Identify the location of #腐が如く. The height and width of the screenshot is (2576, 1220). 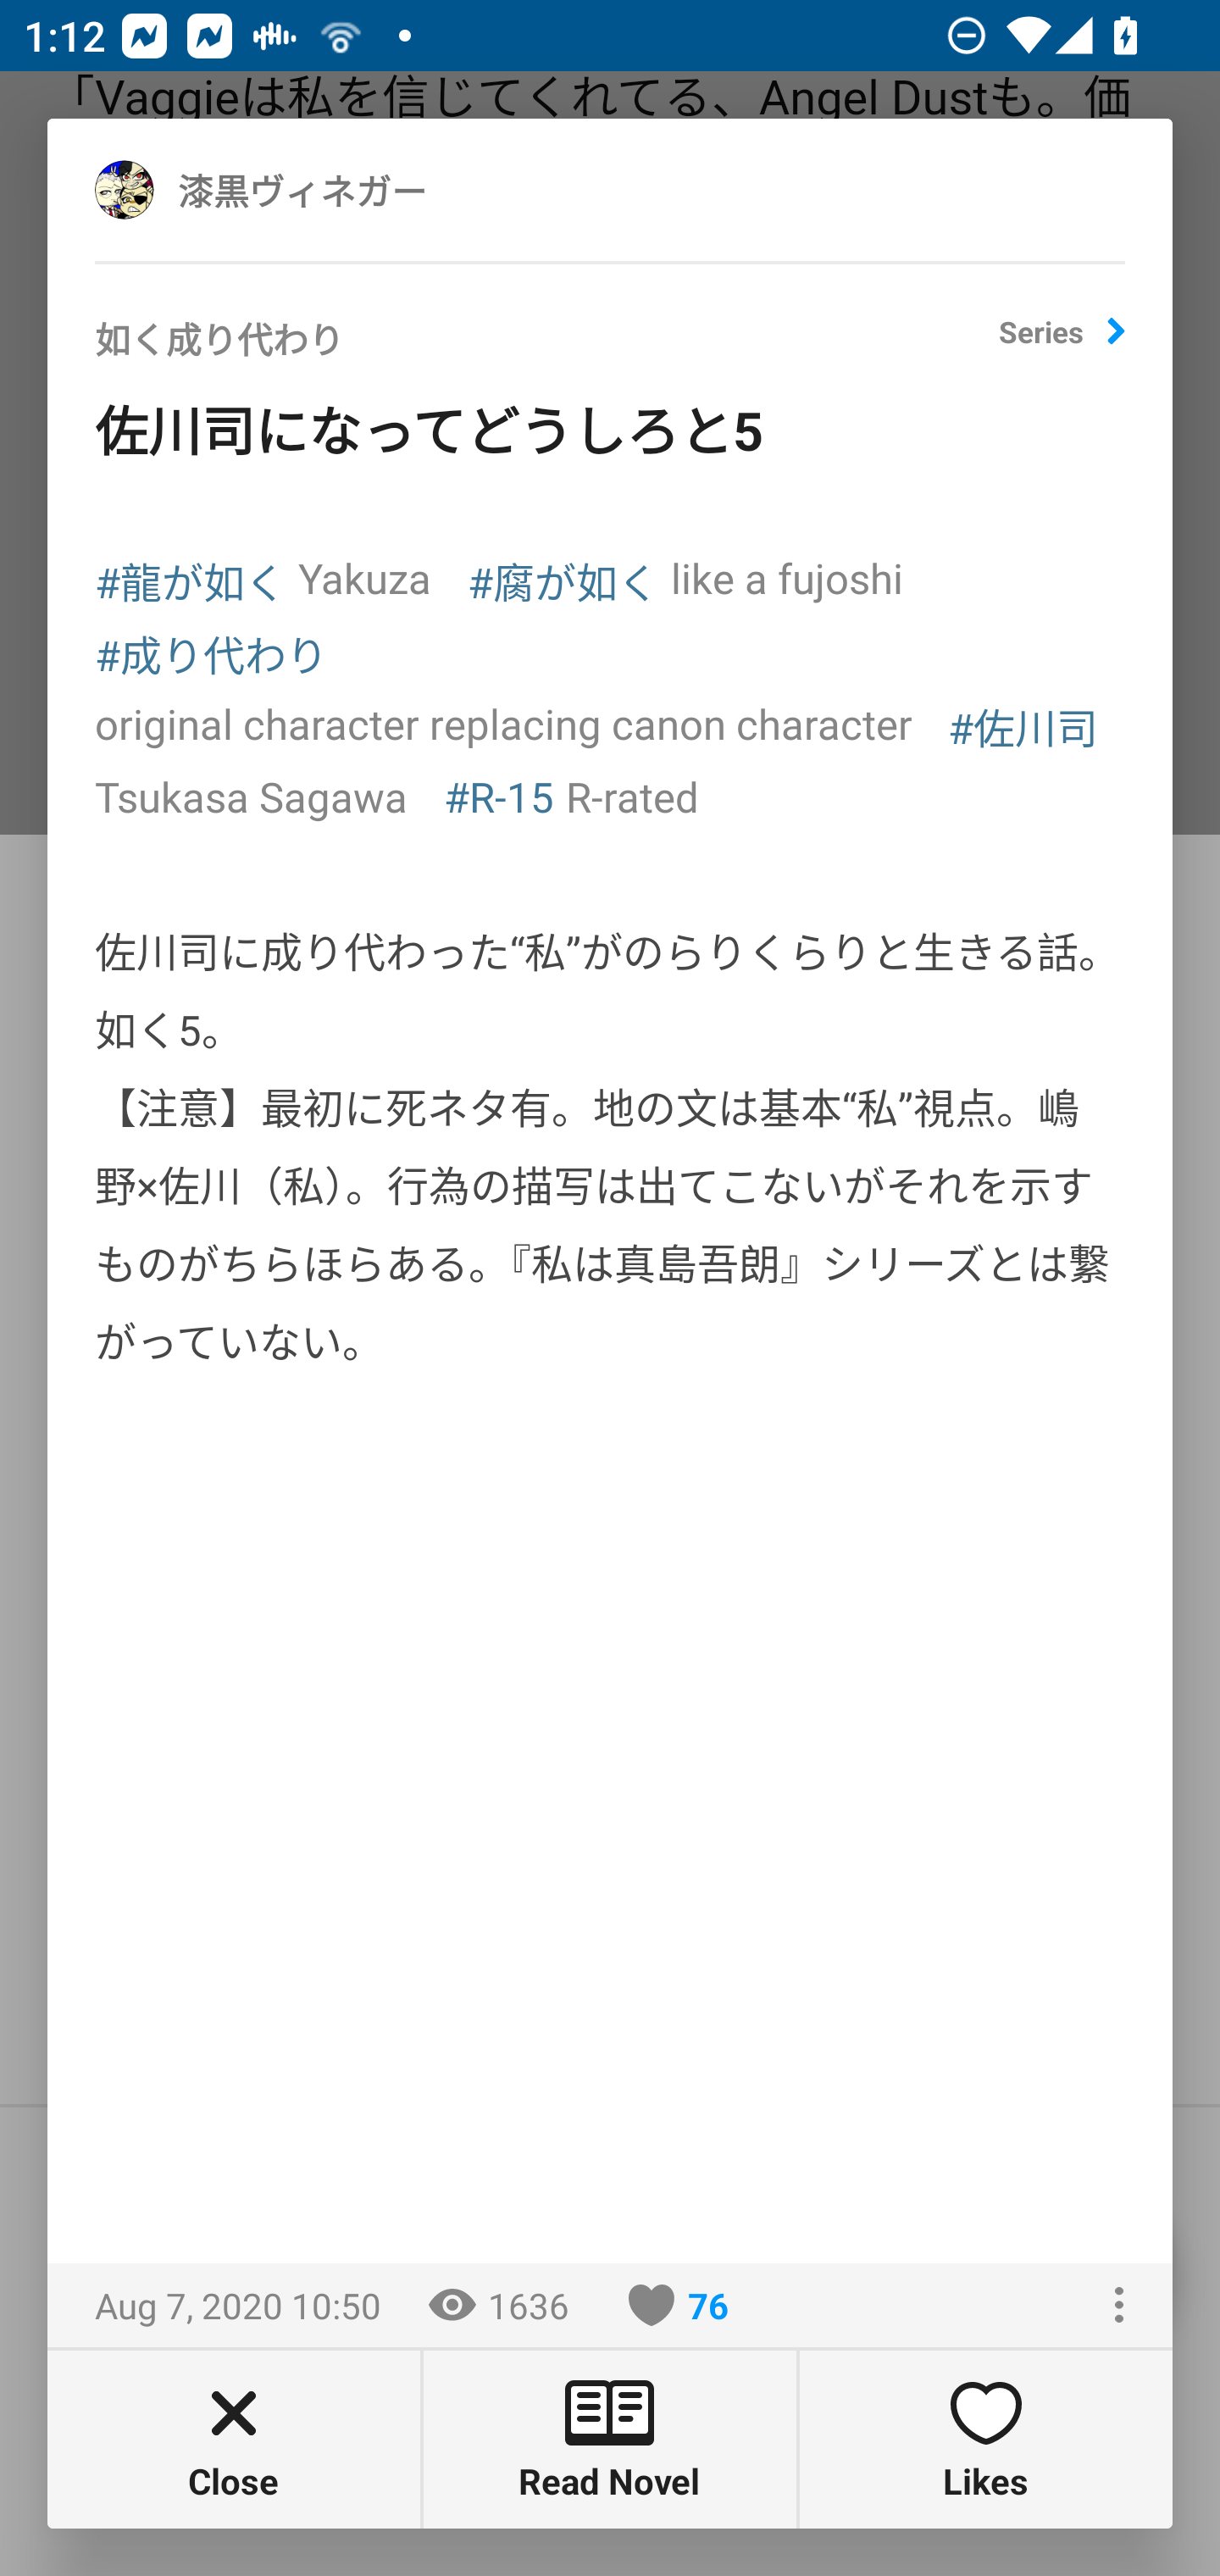
(563, 580).